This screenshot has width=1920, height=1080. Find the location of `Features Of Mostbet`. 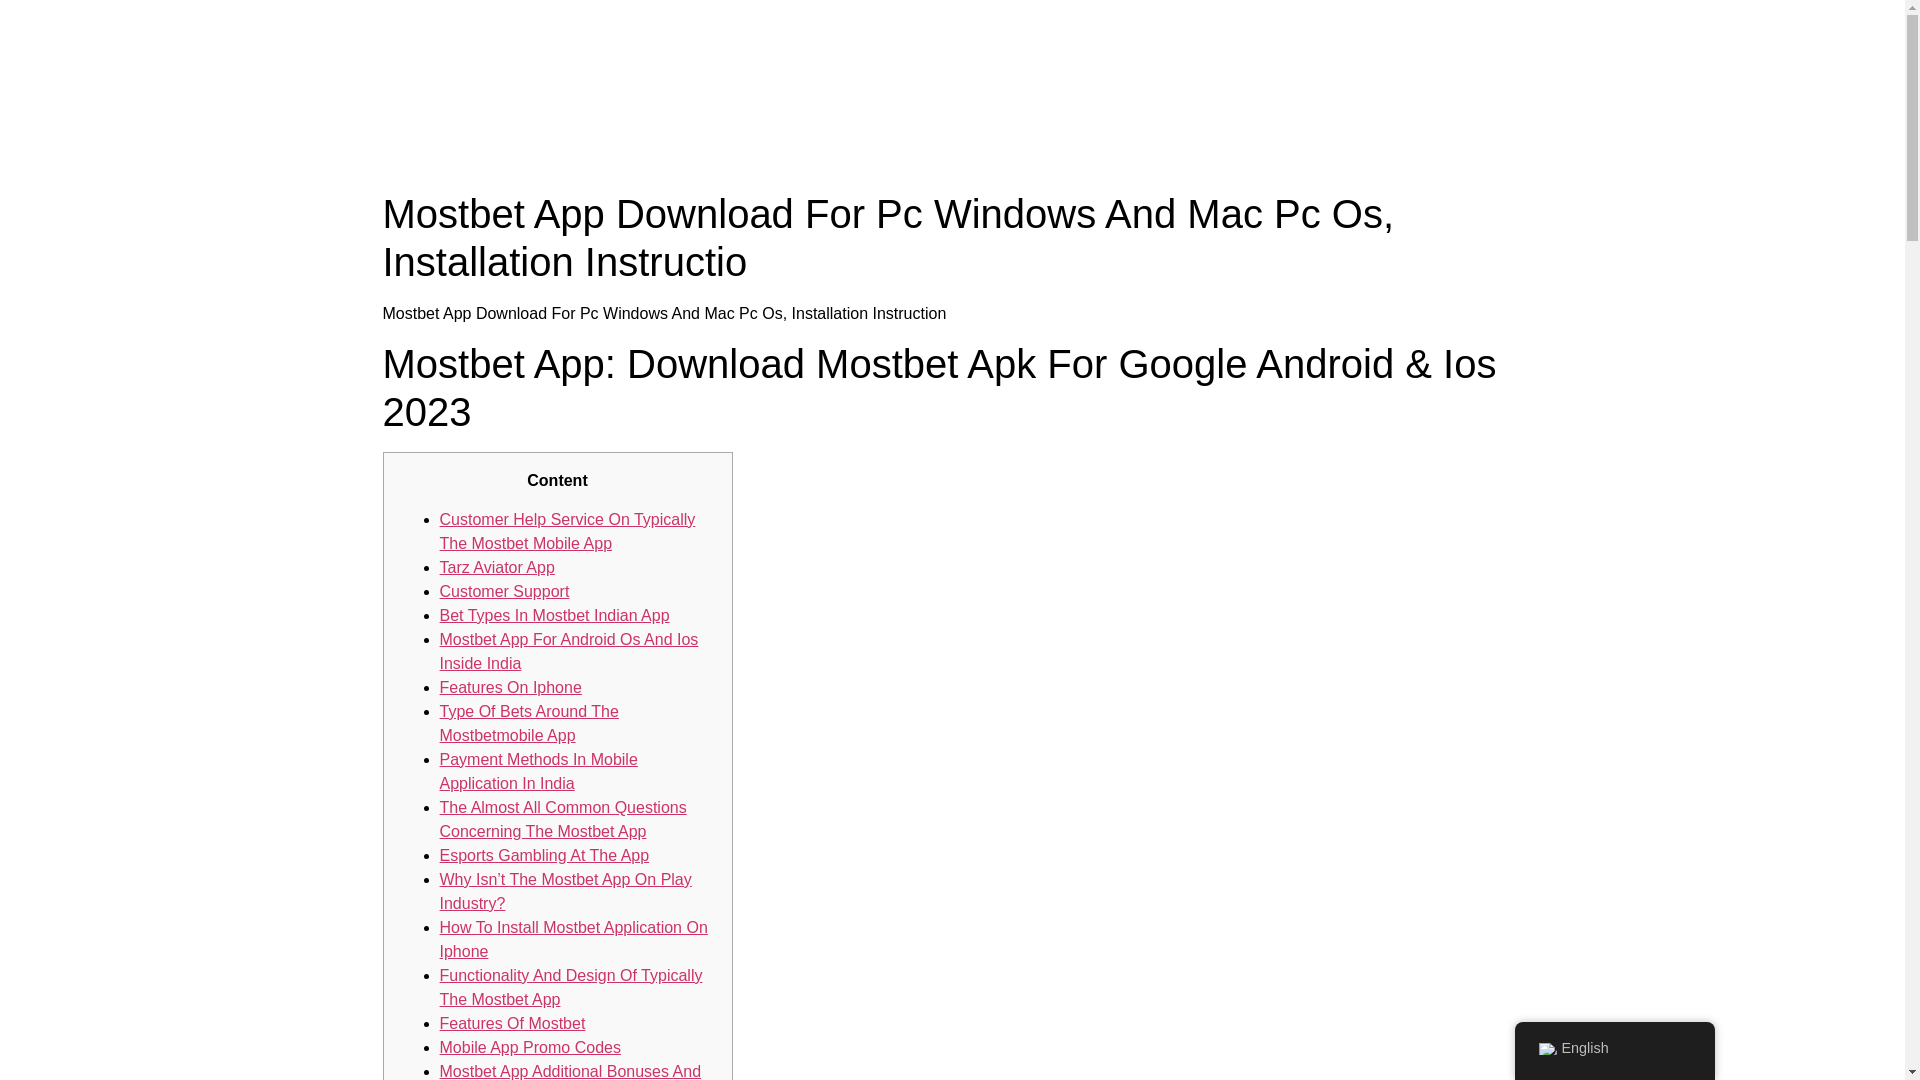

Features Of Mostbet is located at coordinates (512, 1024).